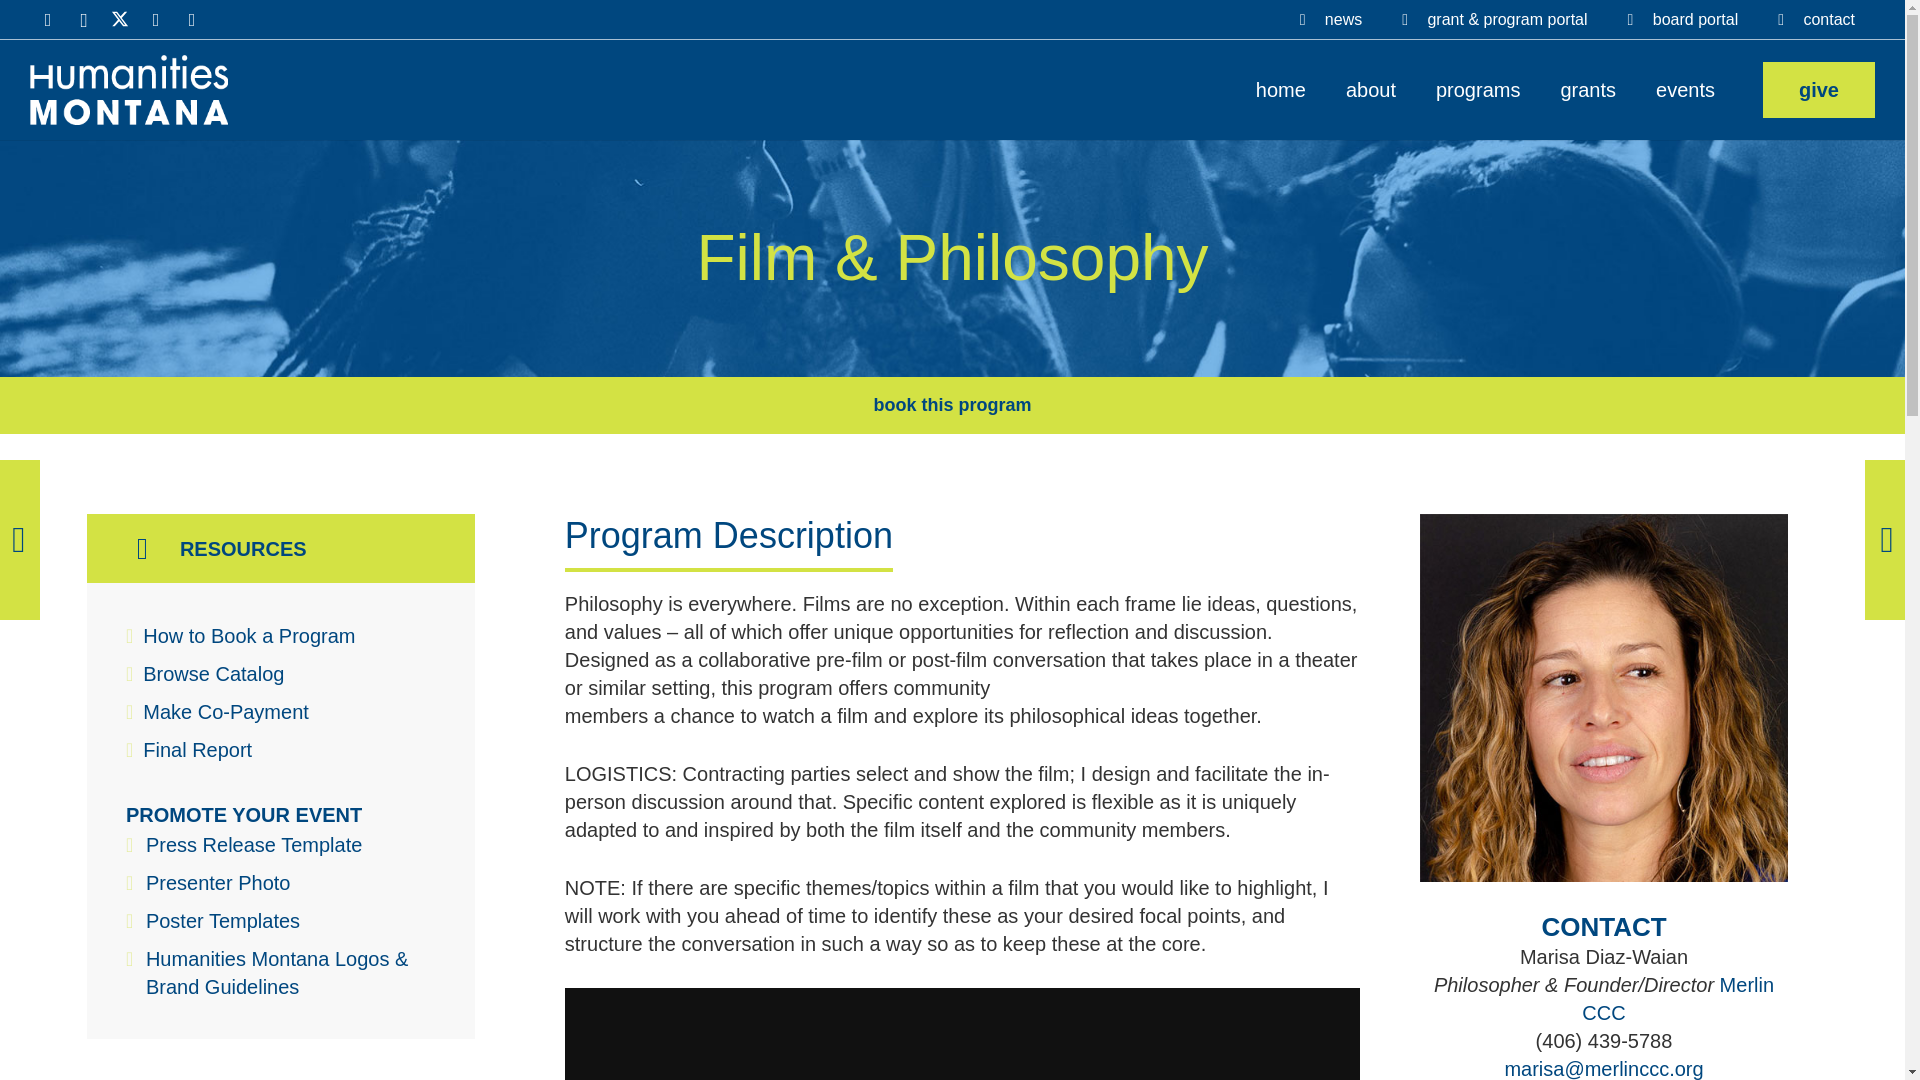  Describe the element at coordinates (962, 1034) in the screenshot. I see `Youtube video player` at that location.